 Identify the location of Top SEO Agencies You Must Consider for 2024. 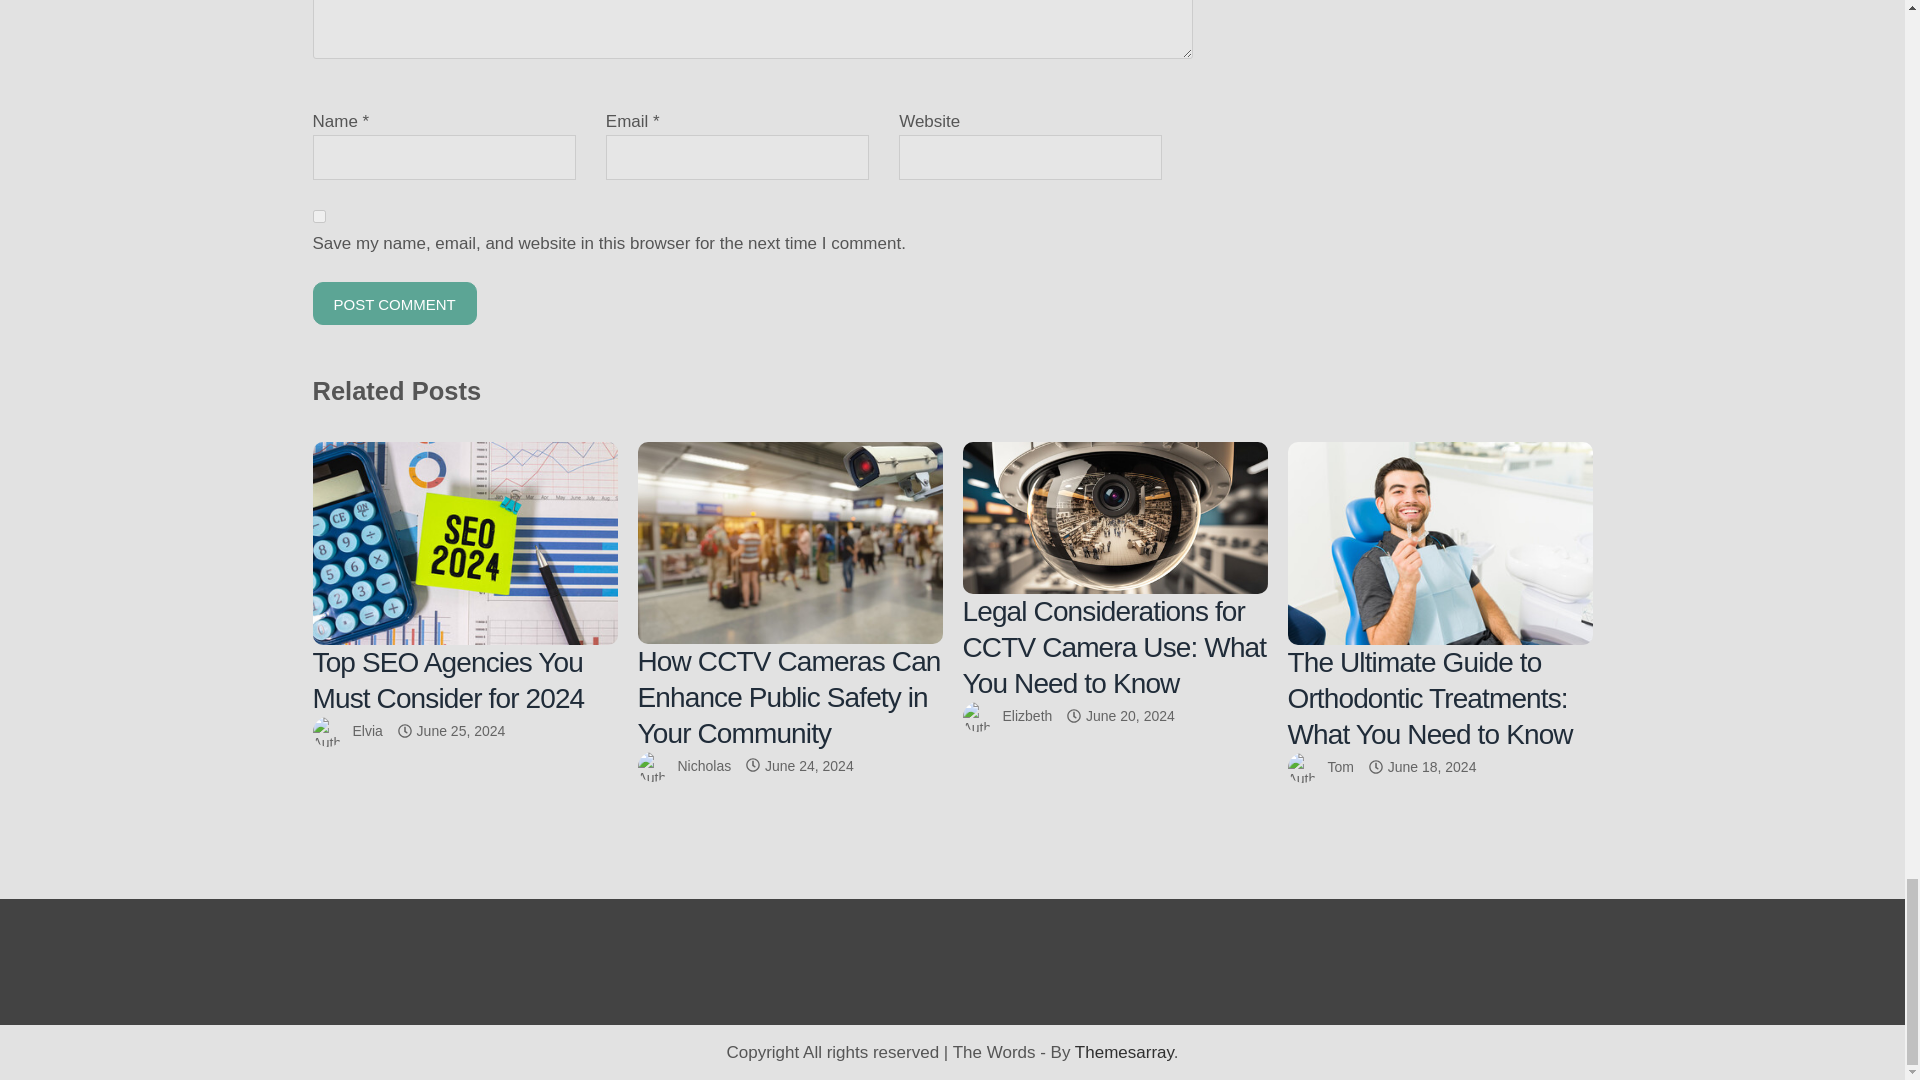
(464, 542).